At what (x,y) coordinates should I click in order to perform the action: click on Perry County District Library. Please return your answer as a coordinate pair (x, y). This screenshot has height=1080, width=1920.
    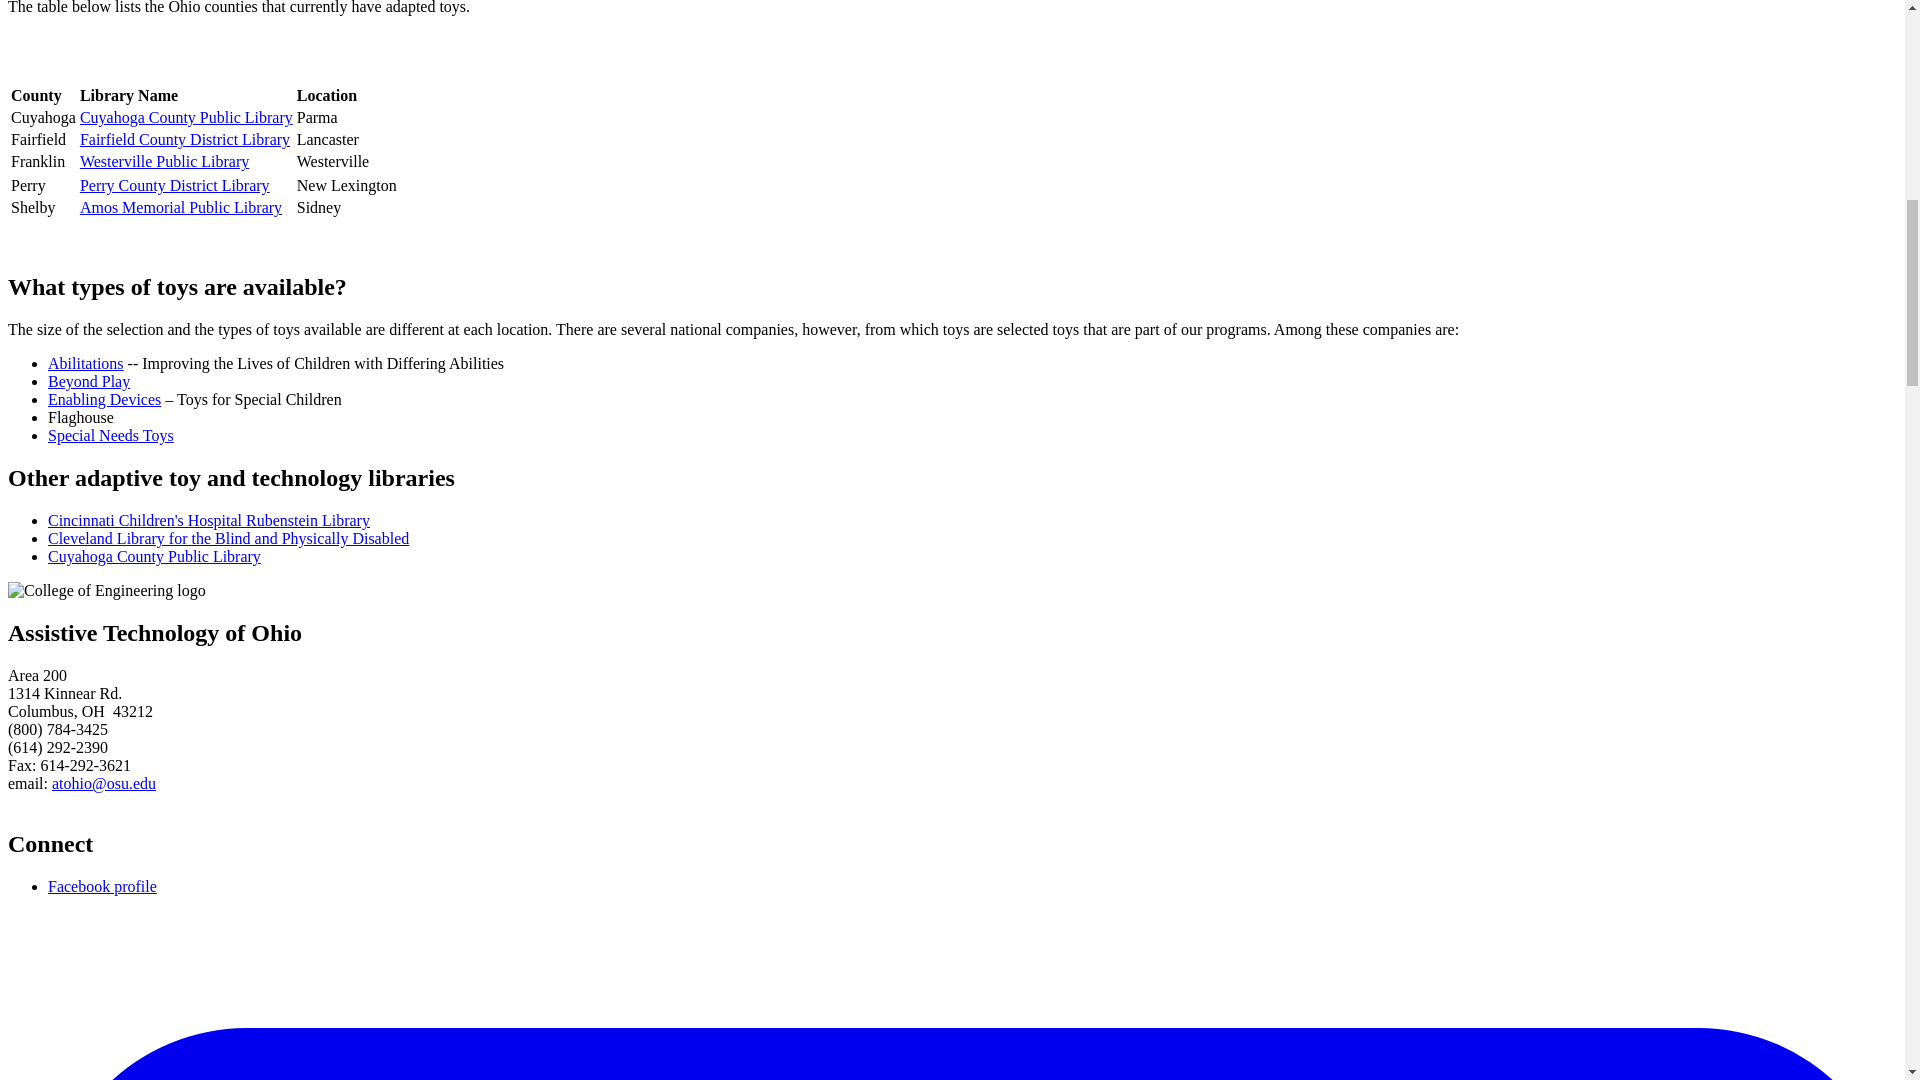
    Looking at the image, I should click on (175, 186).